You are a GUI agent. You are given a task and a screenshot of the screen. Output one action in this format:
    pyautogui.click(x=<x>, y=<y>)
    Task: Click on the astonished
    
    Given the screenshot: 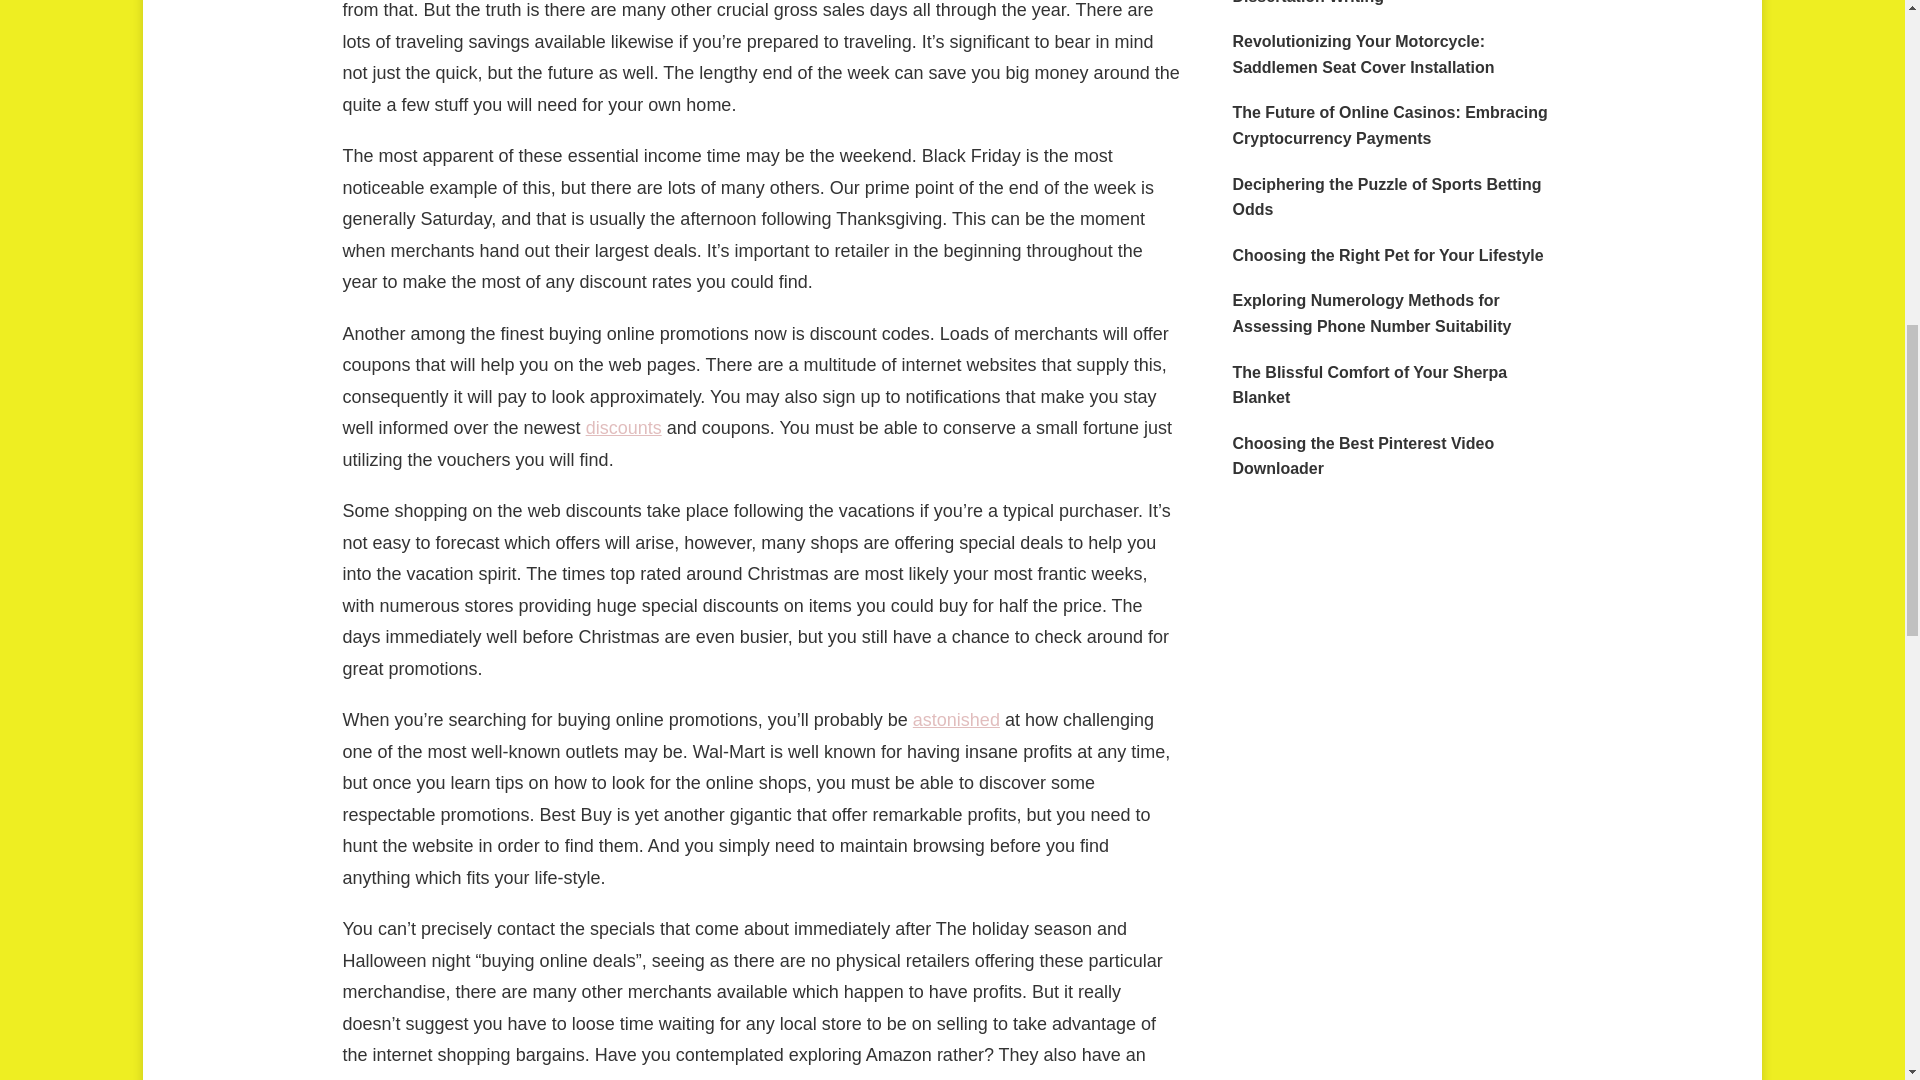 What is the action you would take?
    pyautogui.click(x=956, y=720)
    